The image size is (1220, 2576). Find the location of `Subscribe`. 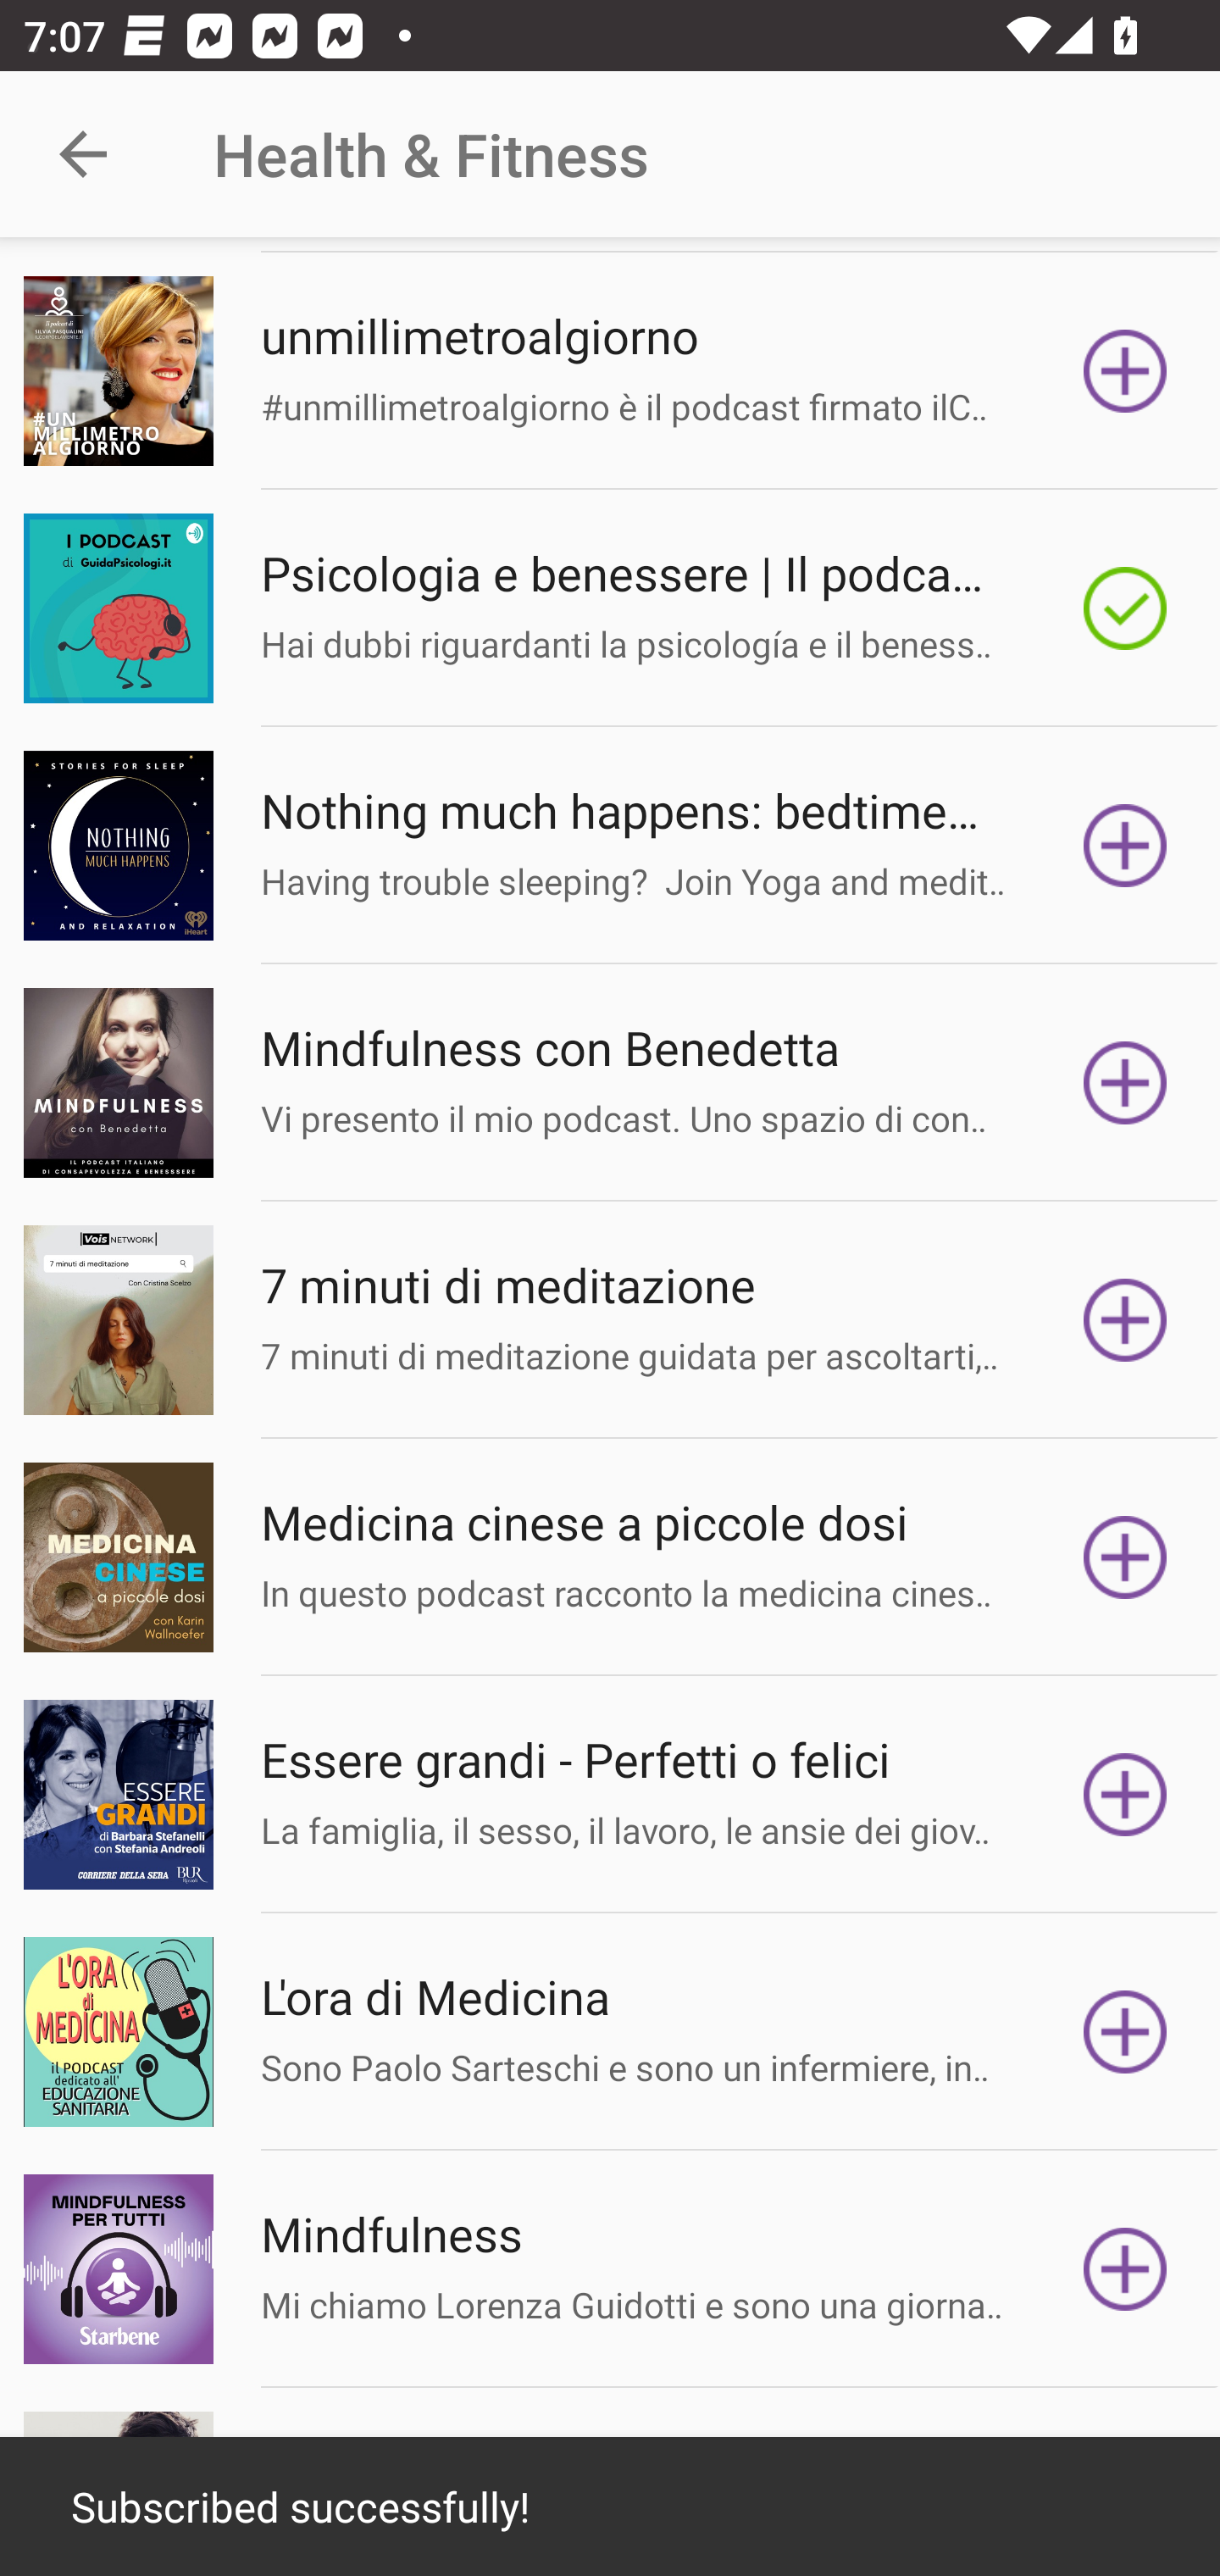

Subscribe is located at coordinates (1125, 1557).